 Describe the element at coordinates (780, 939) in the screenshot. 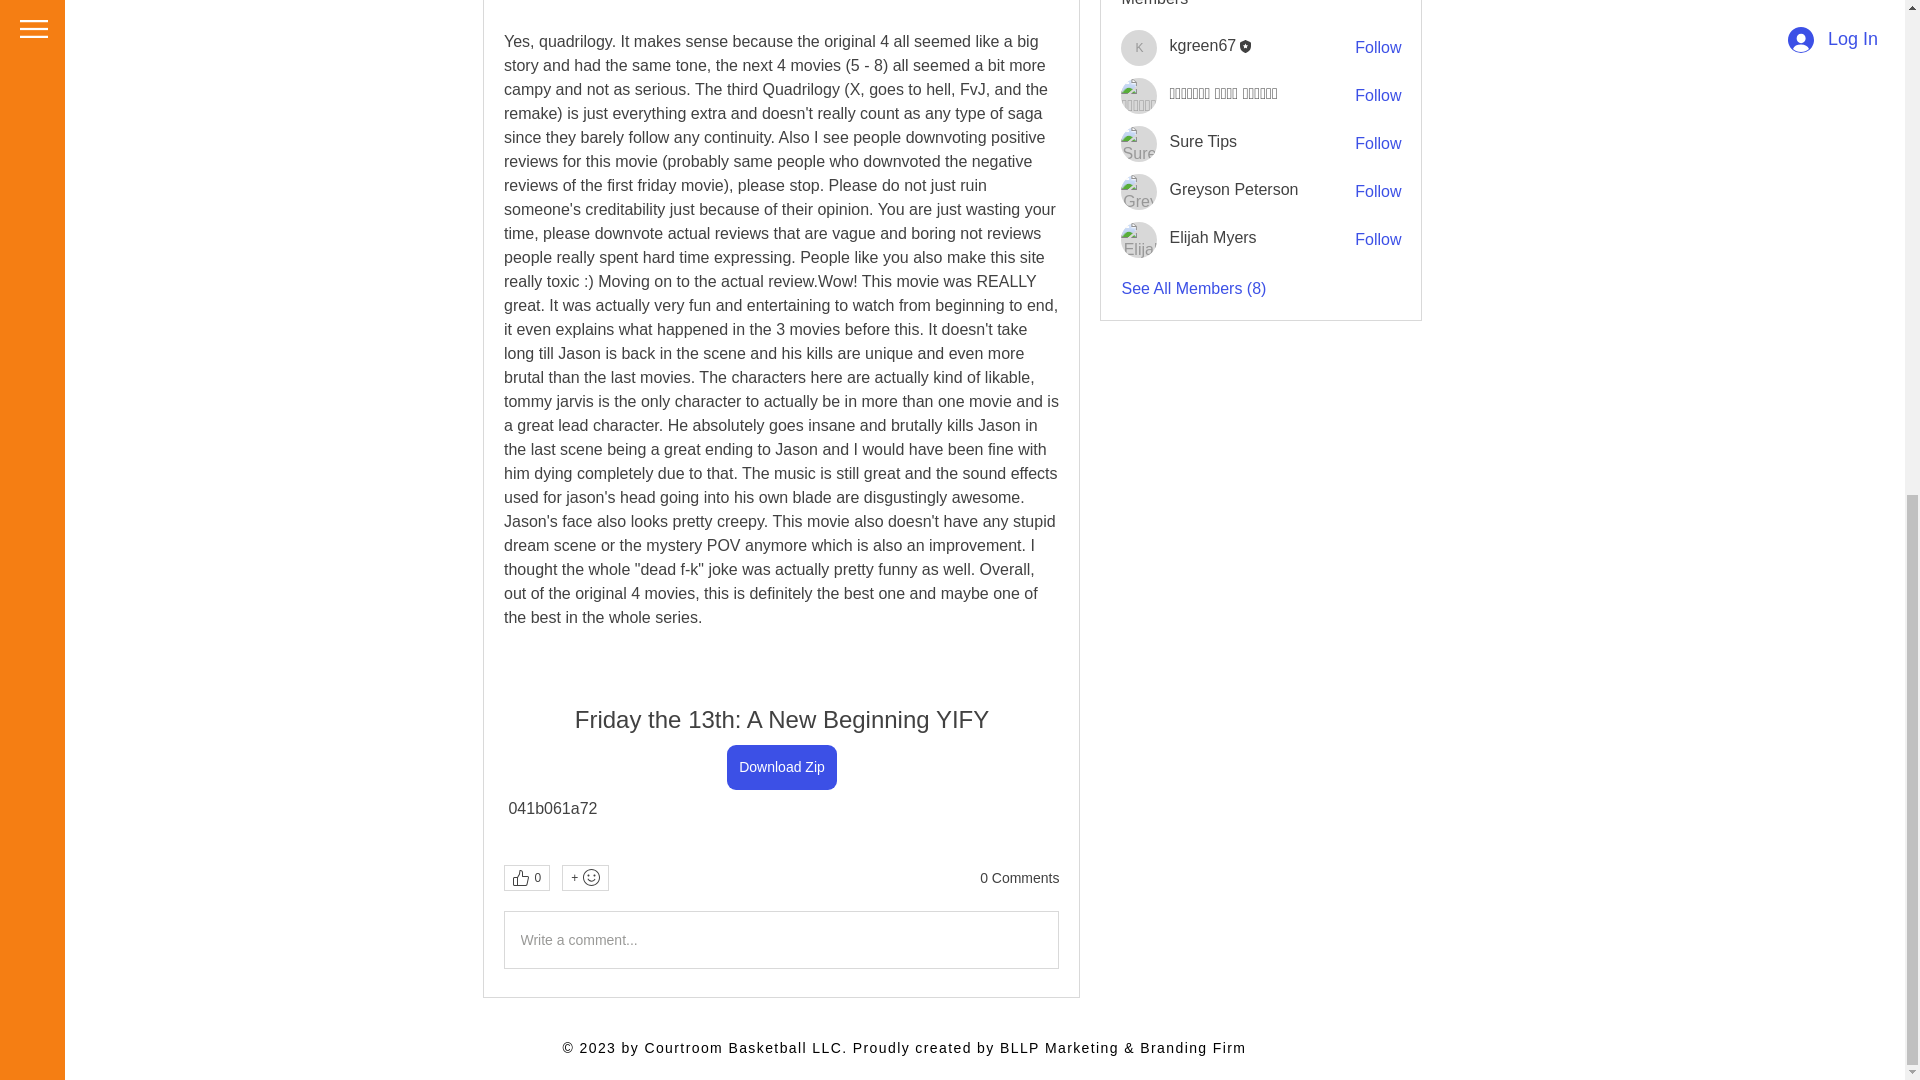

I see `Write a comment...` at that location.